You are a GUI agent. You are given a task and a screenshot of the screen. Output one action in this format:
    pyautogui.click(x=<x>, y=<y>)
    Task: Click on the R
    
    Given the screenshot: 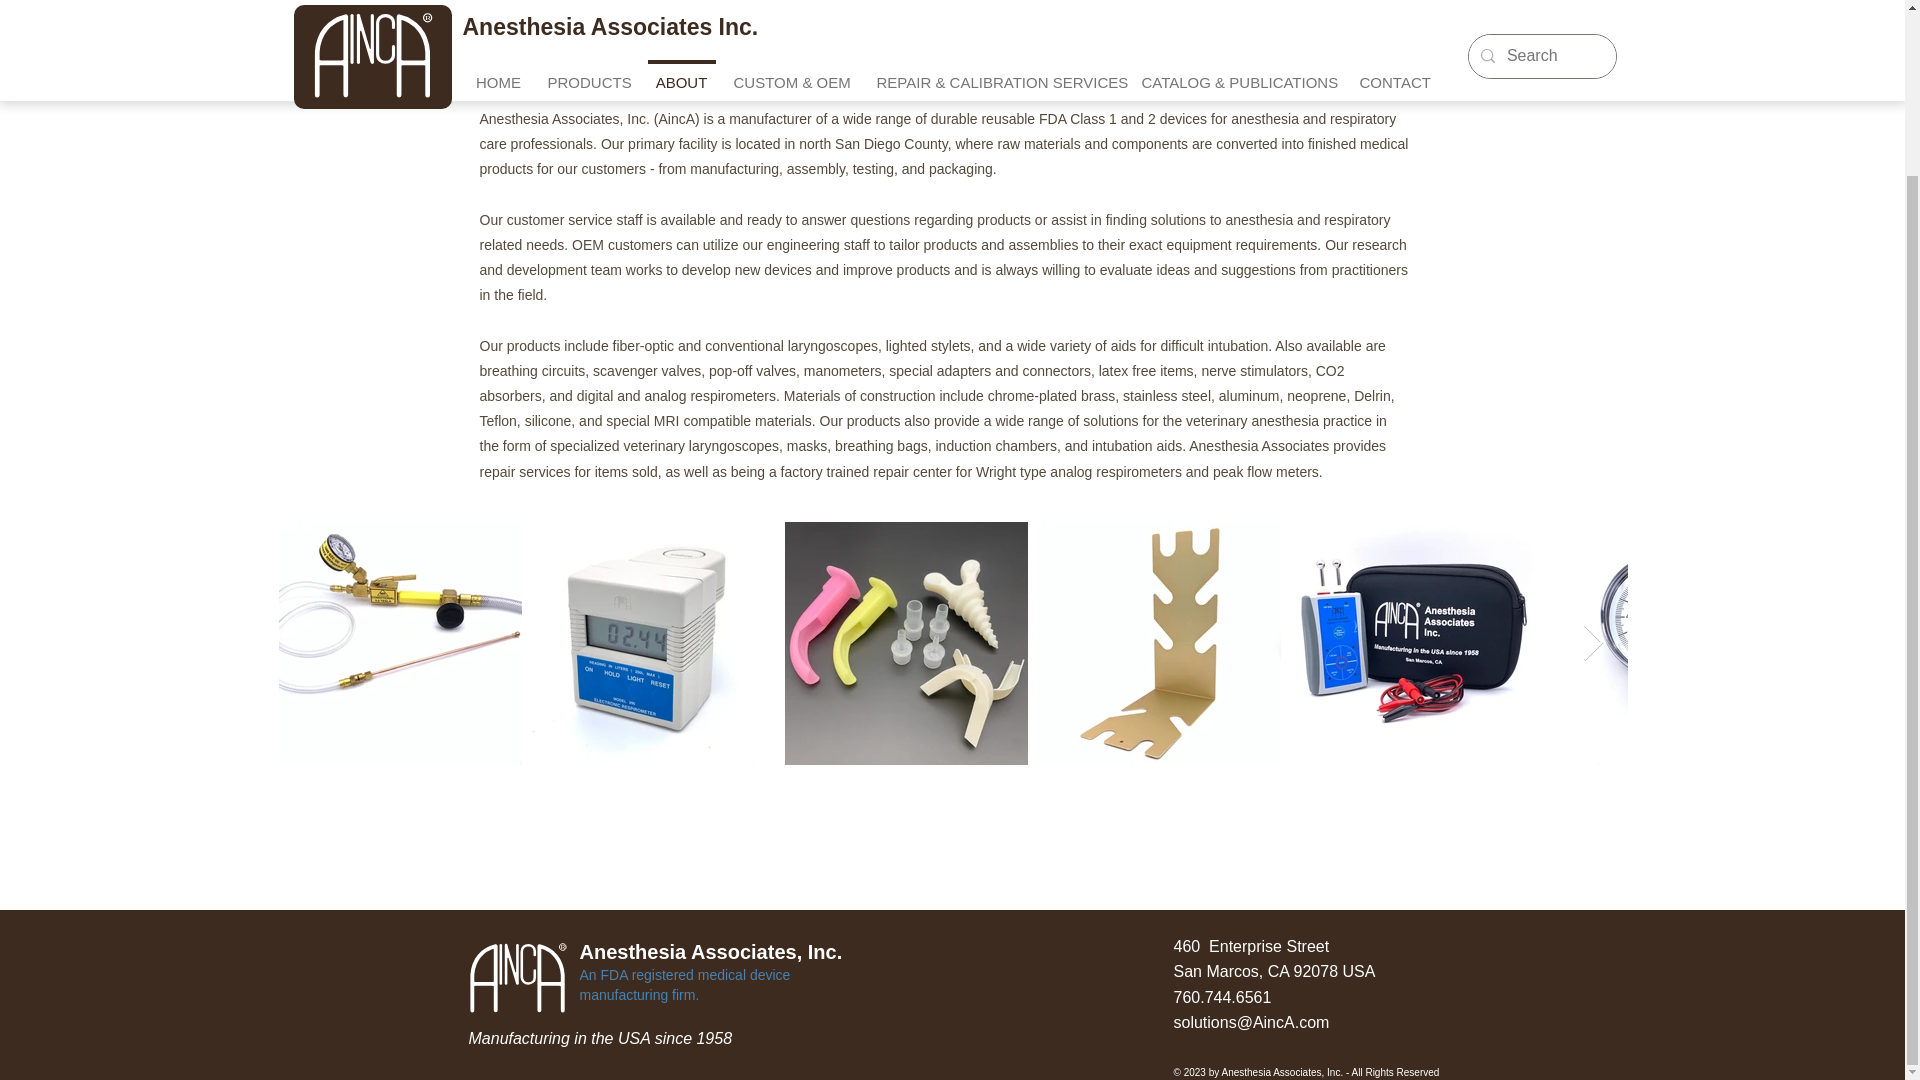 What is the action you would take?
    pyautogui.click(x=517, y=977)
    